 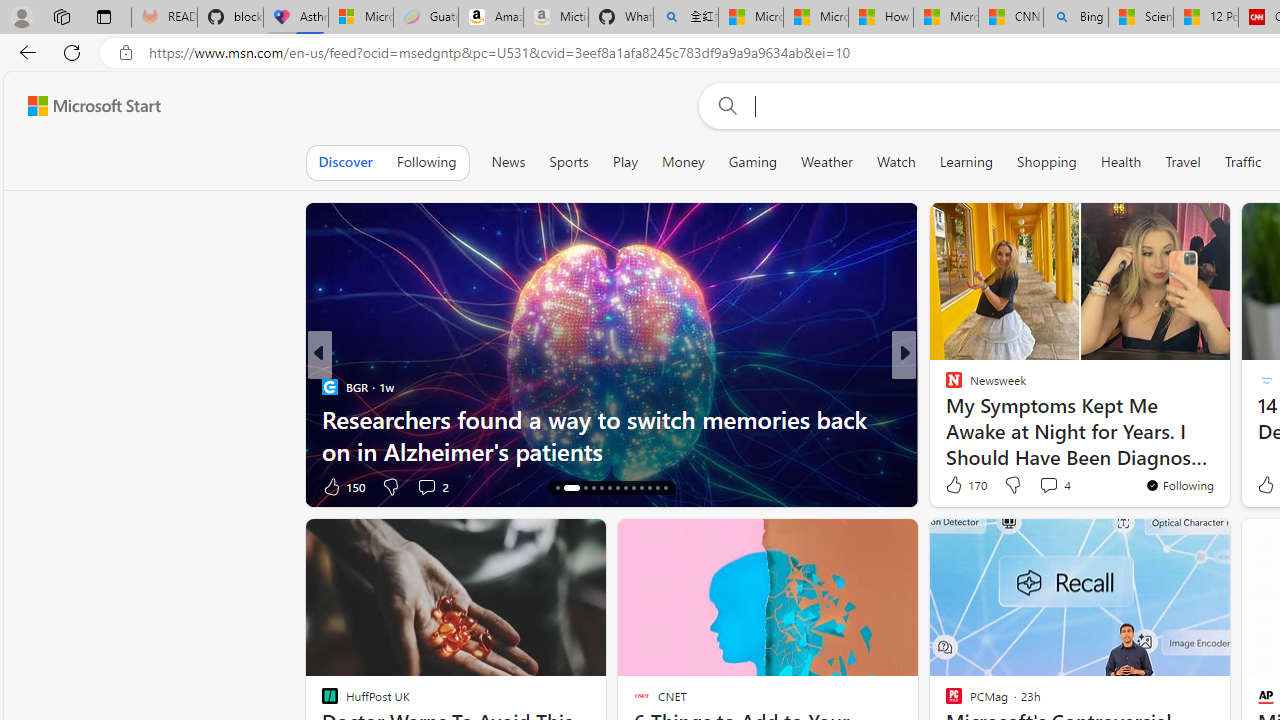 What do you see at coordinates (944, 418) in the screenshot?
I see `Kinda Frugal` at bounding box center [944, 418].